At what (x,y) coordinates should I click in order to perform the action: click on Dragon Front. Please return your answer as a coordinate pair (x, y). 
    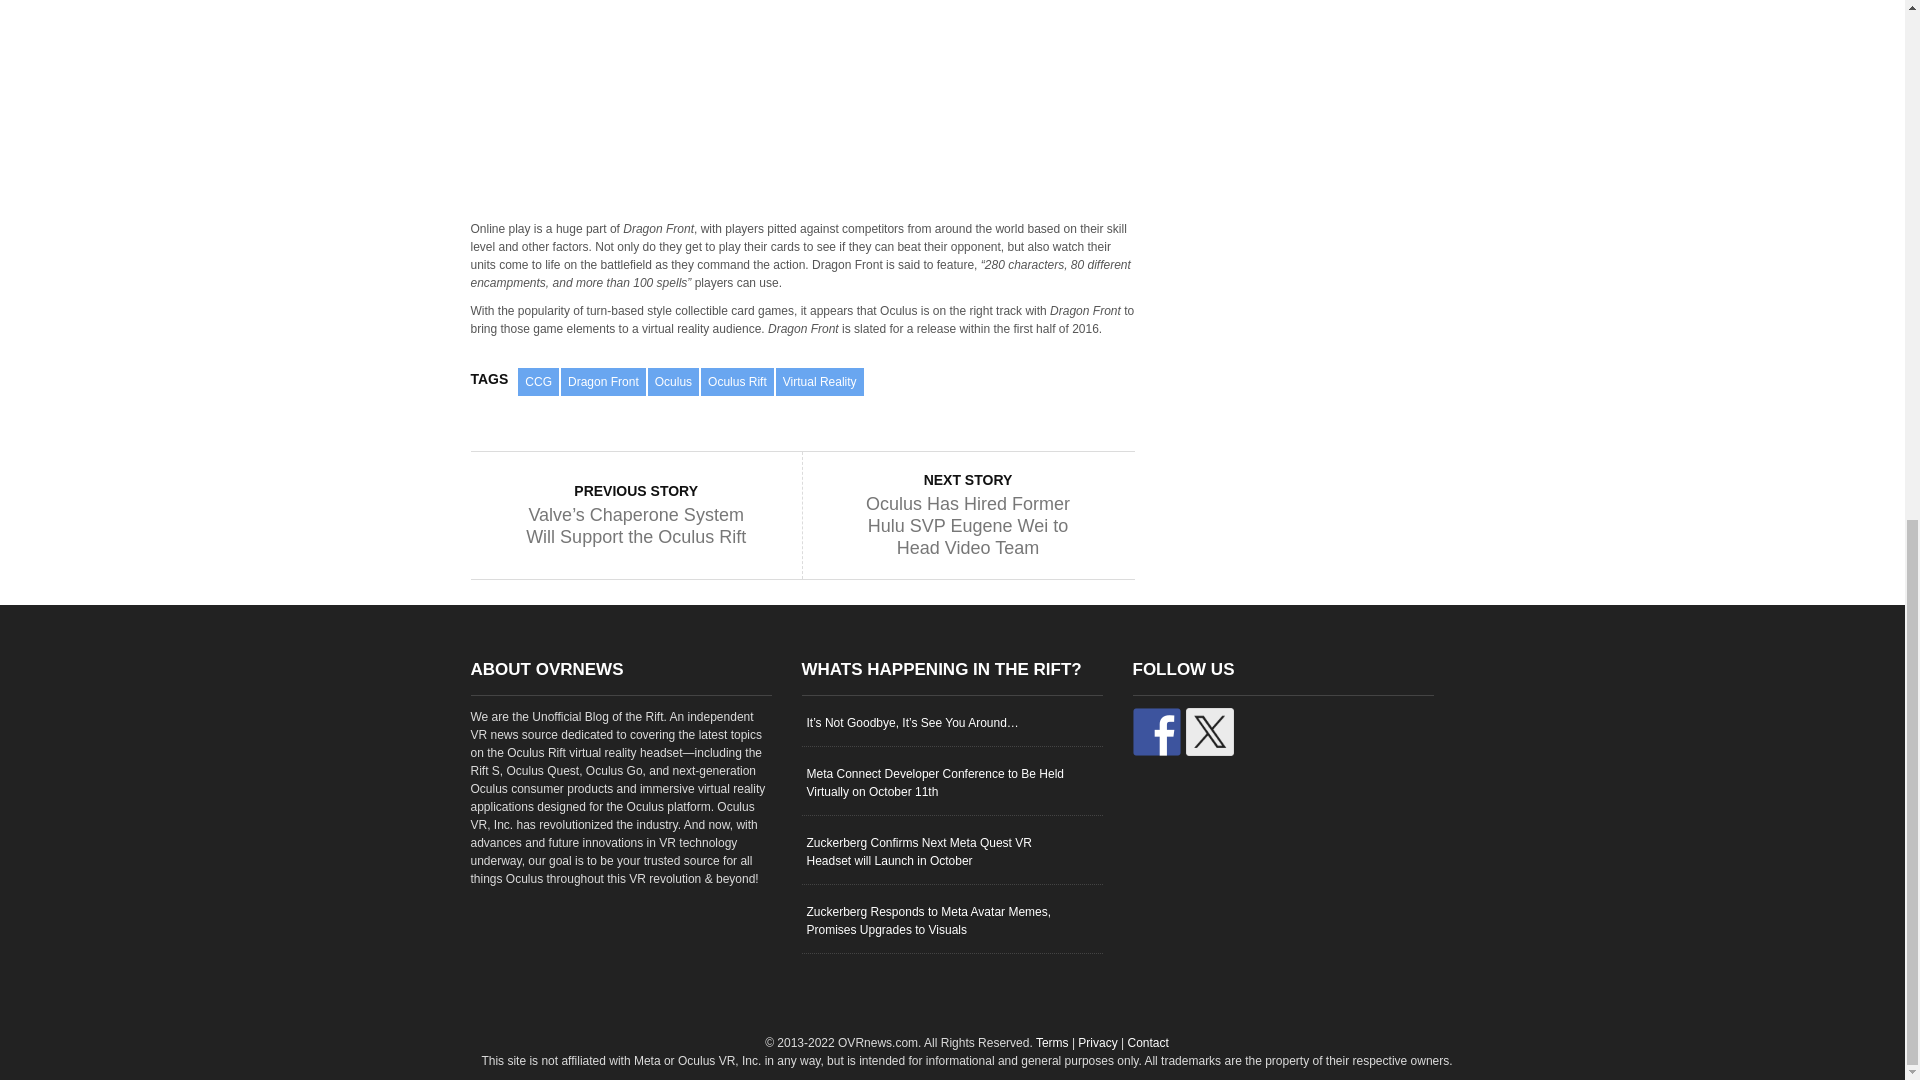
    Looking at the image, I should click on (602, 382).